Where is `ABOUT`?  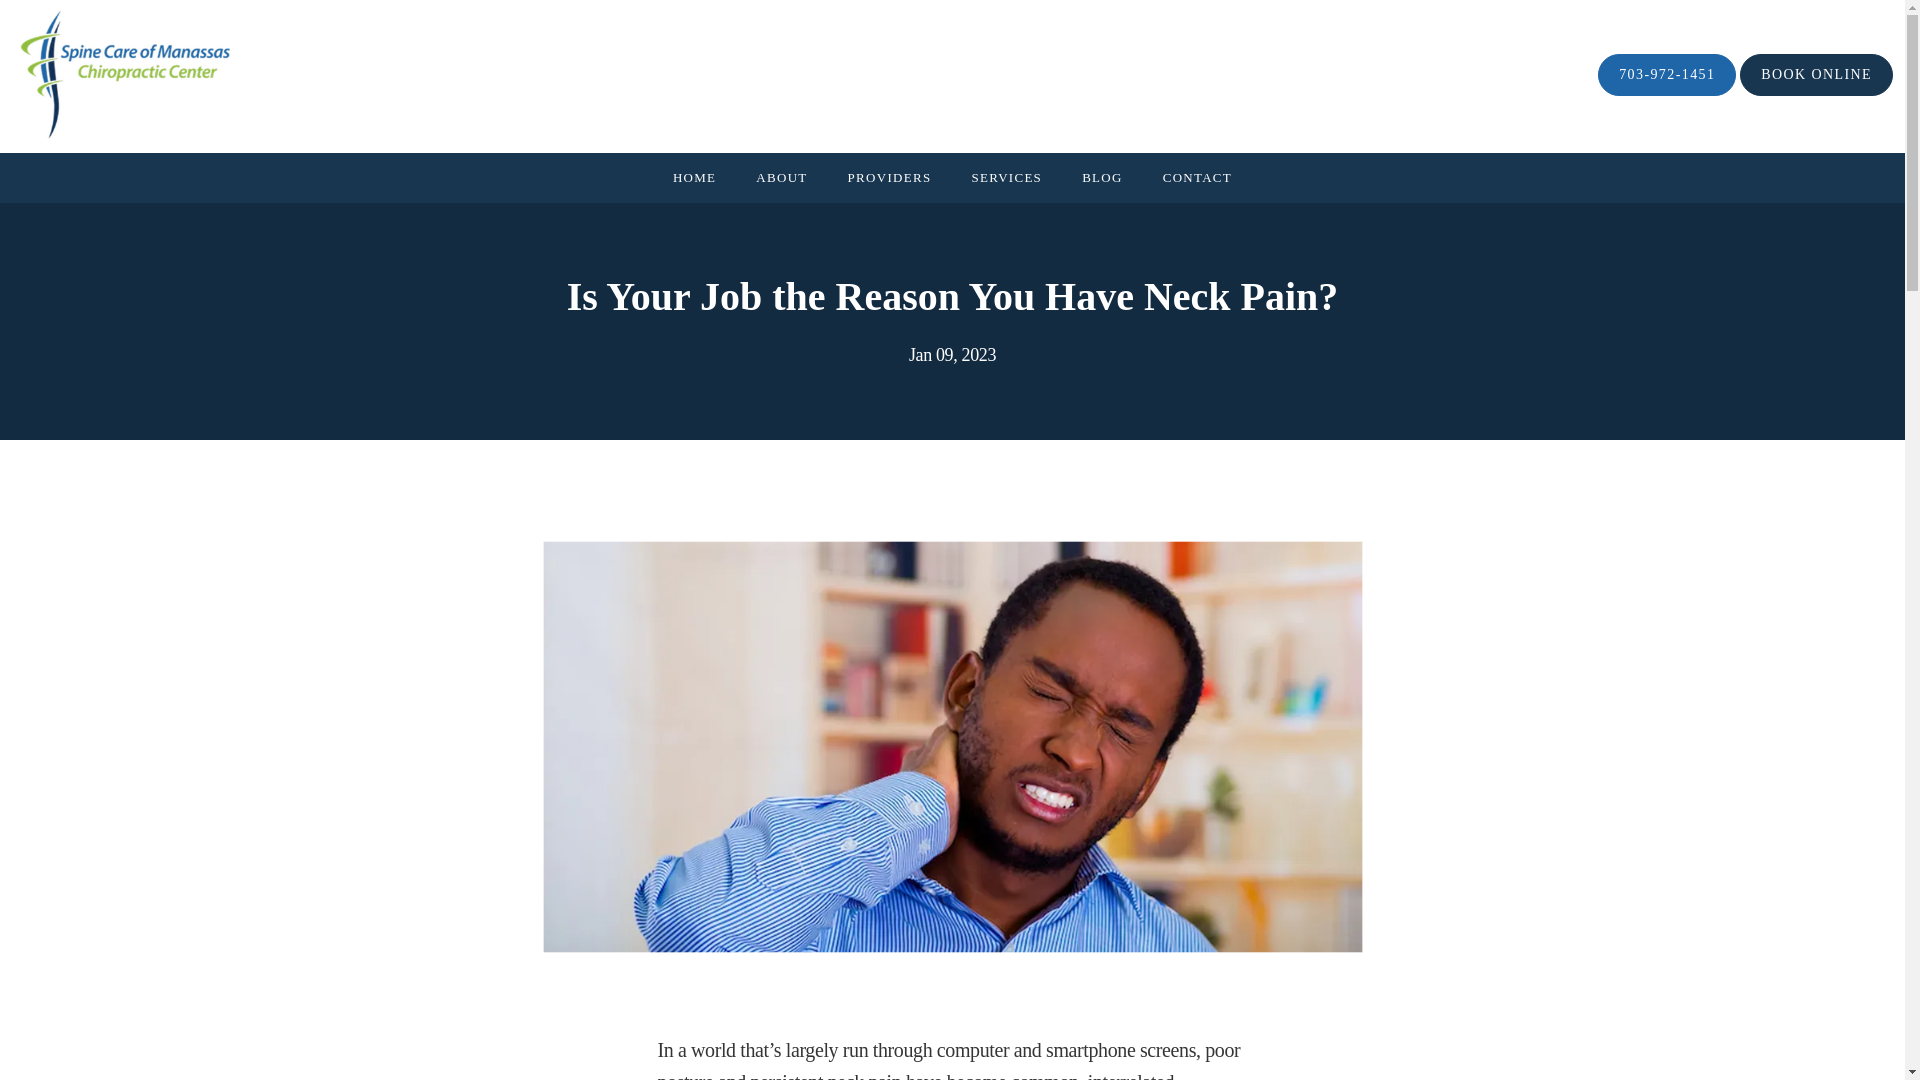 ABOUT is located at coordinates (781, 176).